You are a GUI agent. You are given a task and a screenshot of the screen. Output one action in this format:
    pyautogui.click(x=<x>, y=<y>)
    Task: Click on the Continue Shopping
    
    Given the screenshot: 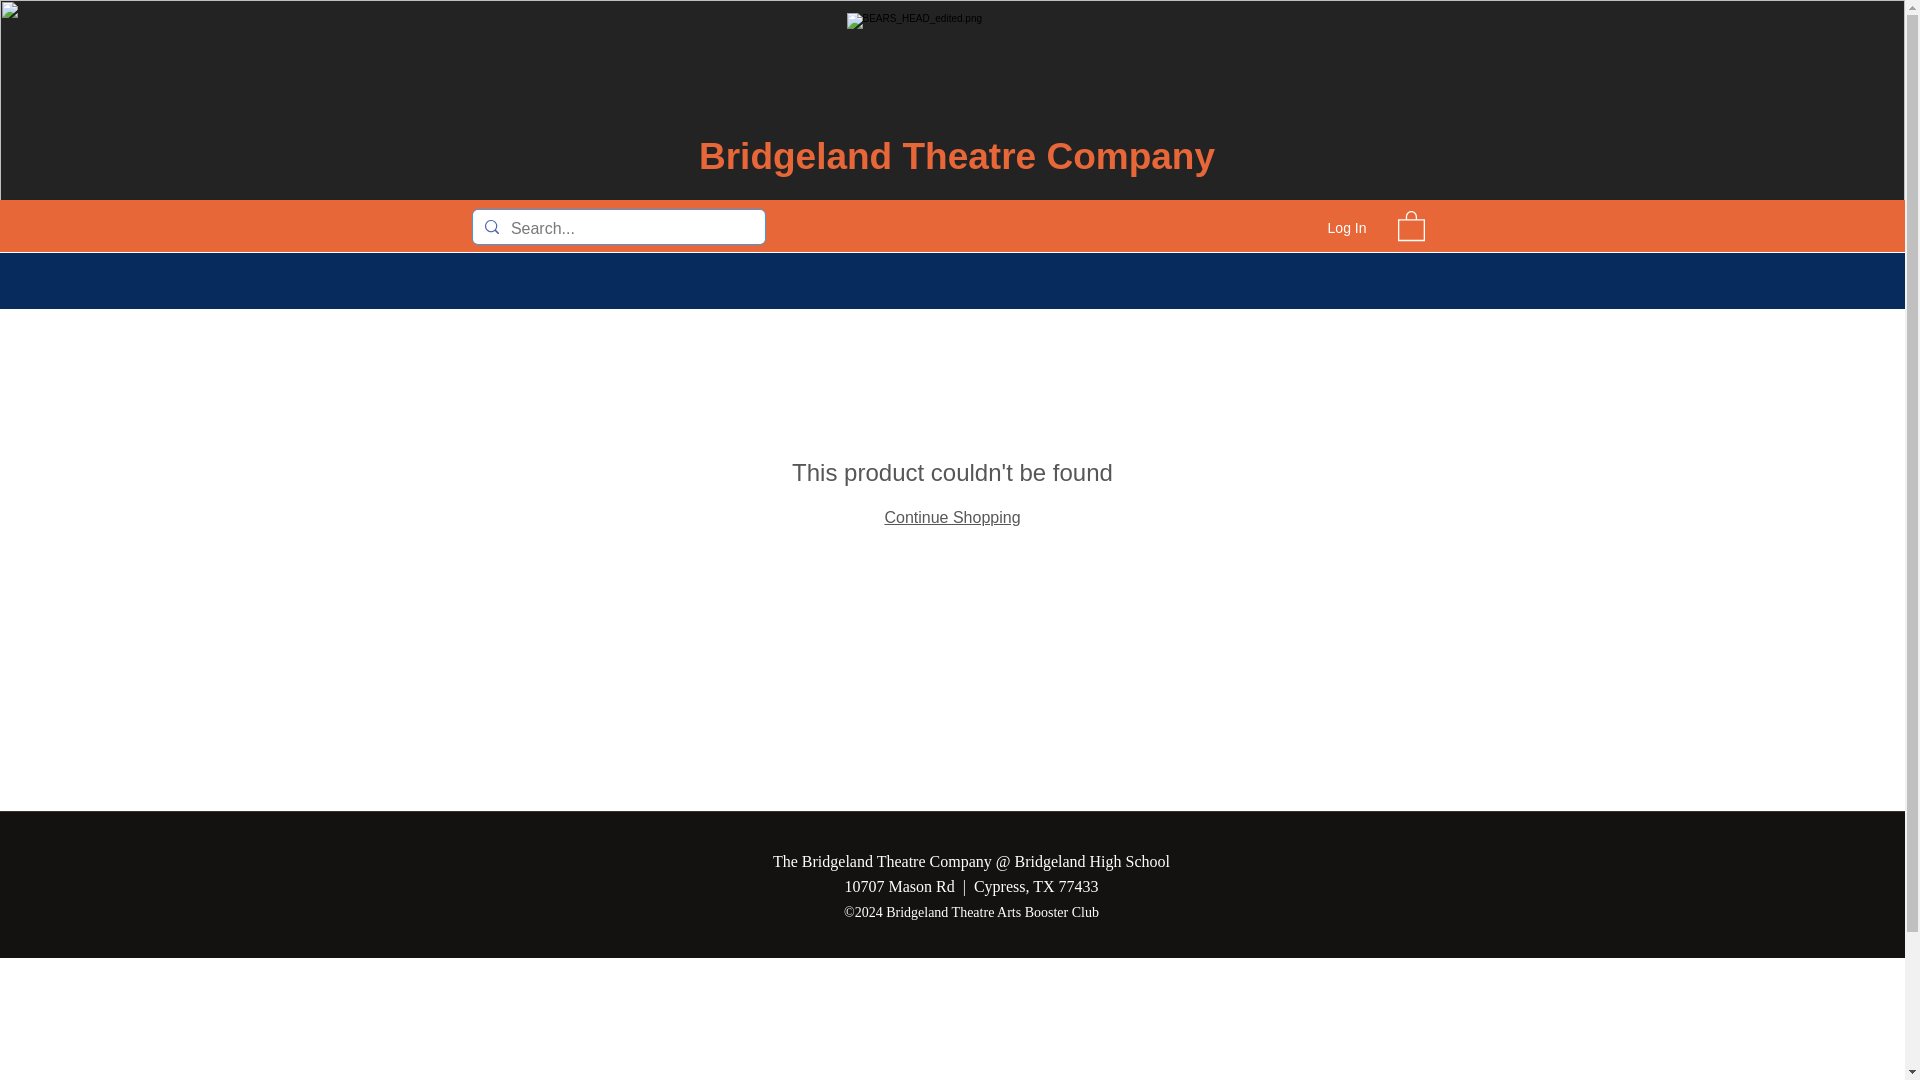 What is the action you would take?
    pyautogui.click(x=951, y=516)
    